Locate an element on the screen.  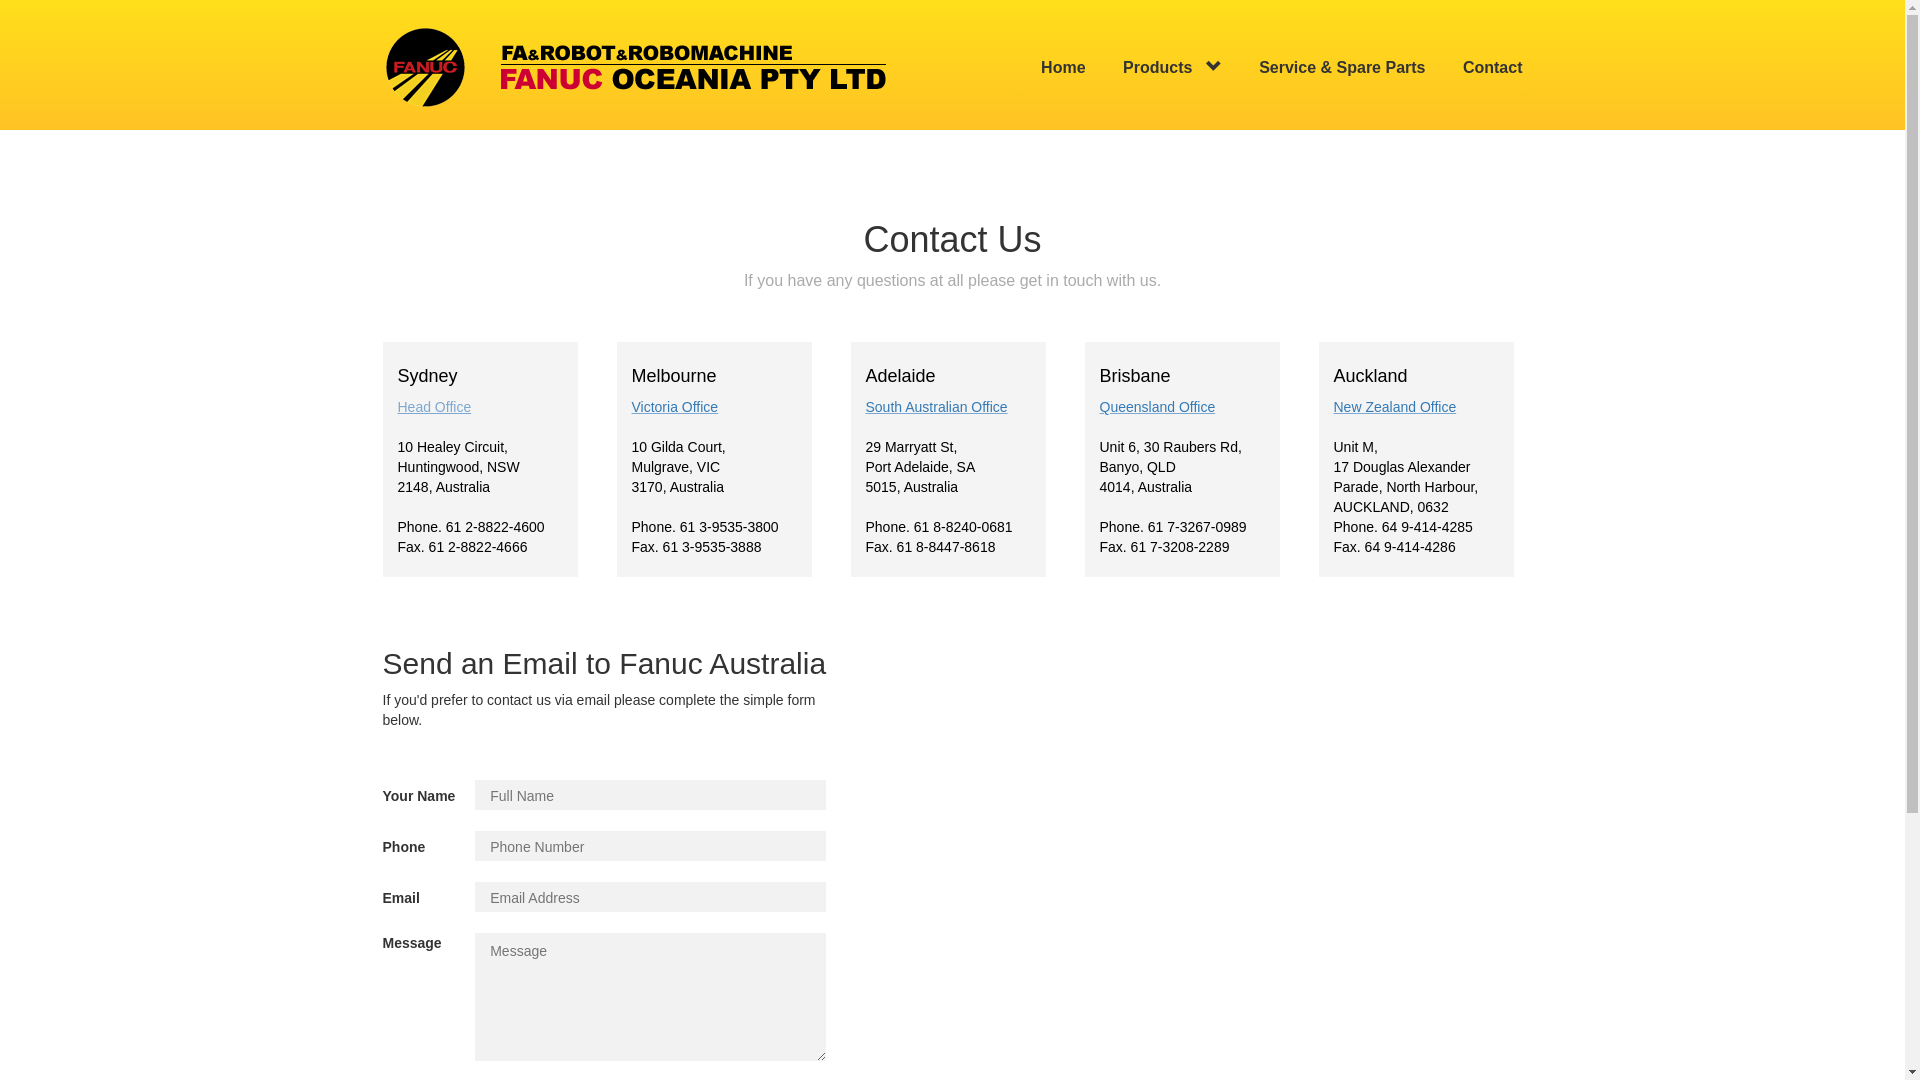
Head Office is located at coordinates (435, 407).